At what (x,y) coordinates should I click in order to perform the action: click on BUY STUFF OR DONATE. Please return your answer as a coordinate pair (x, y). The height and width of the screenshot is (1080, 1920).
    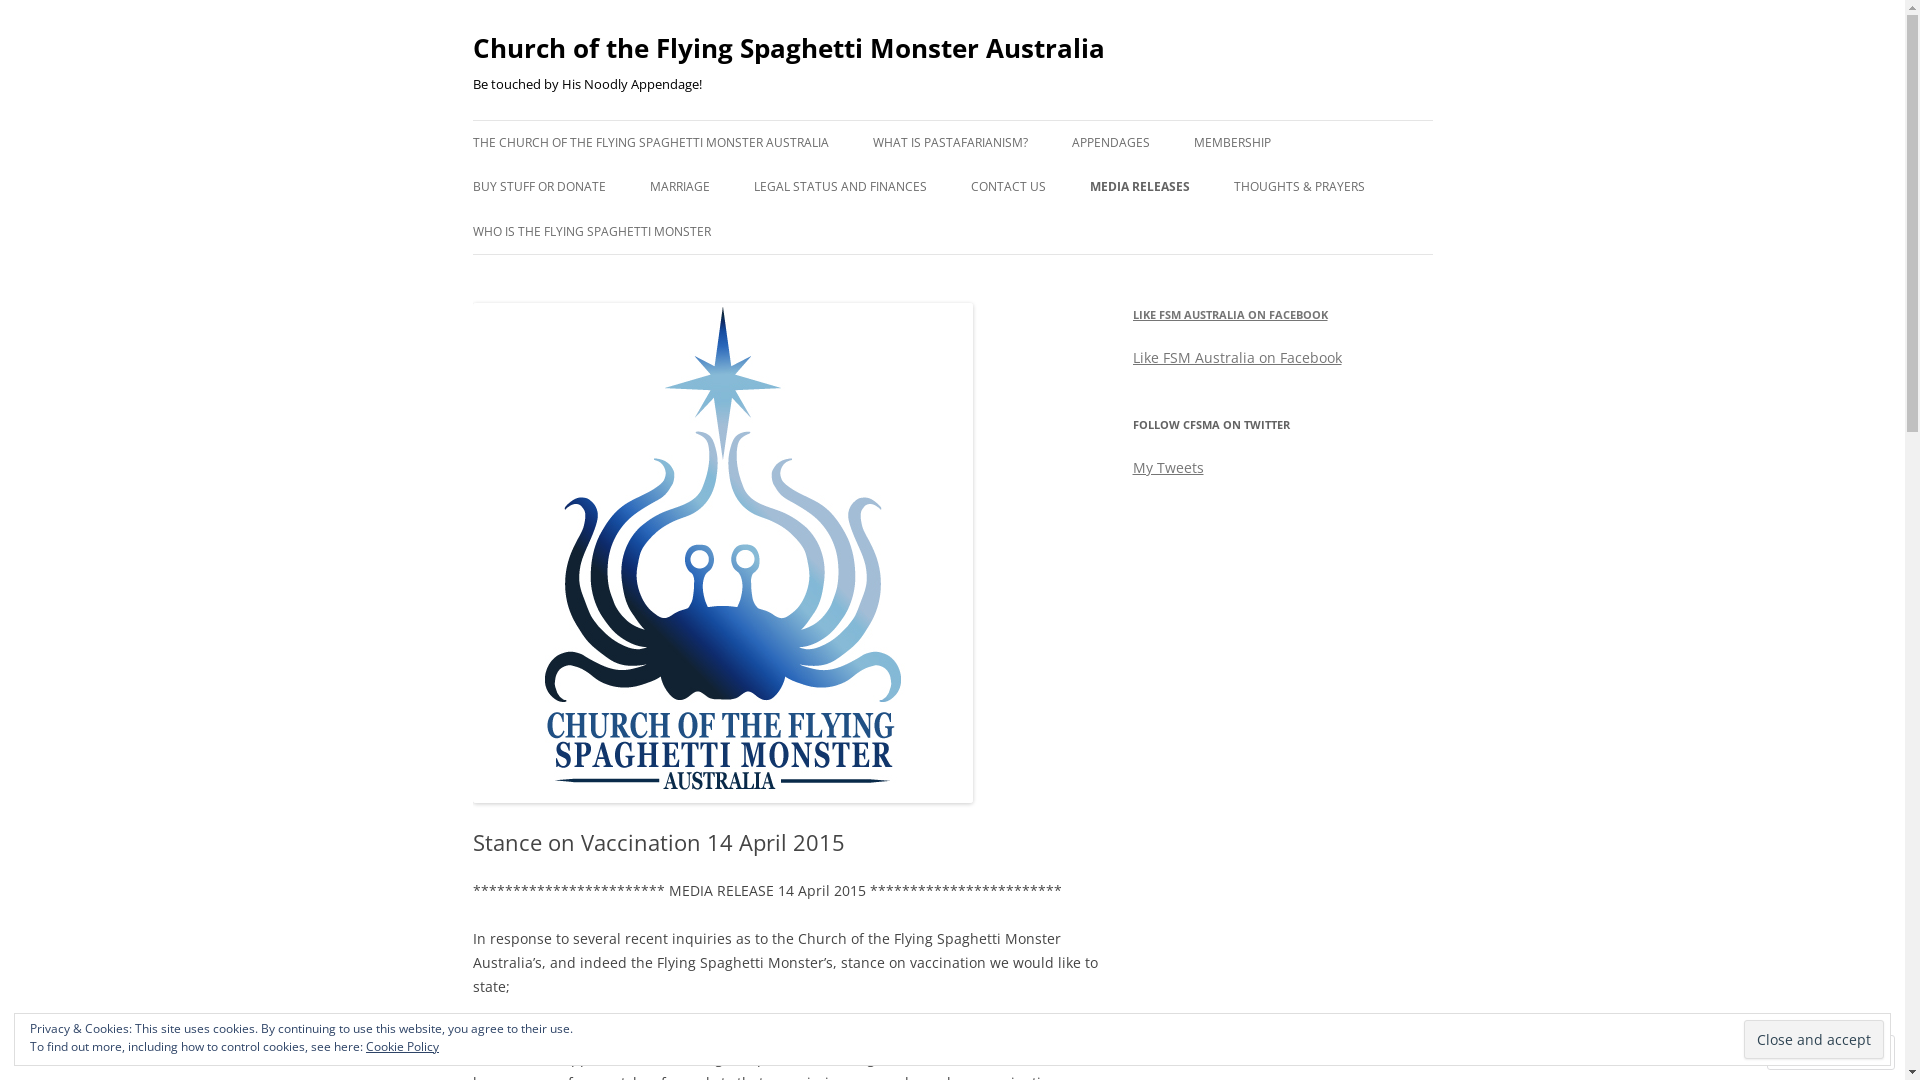
    Looking at the image, I should click on (538, 187).